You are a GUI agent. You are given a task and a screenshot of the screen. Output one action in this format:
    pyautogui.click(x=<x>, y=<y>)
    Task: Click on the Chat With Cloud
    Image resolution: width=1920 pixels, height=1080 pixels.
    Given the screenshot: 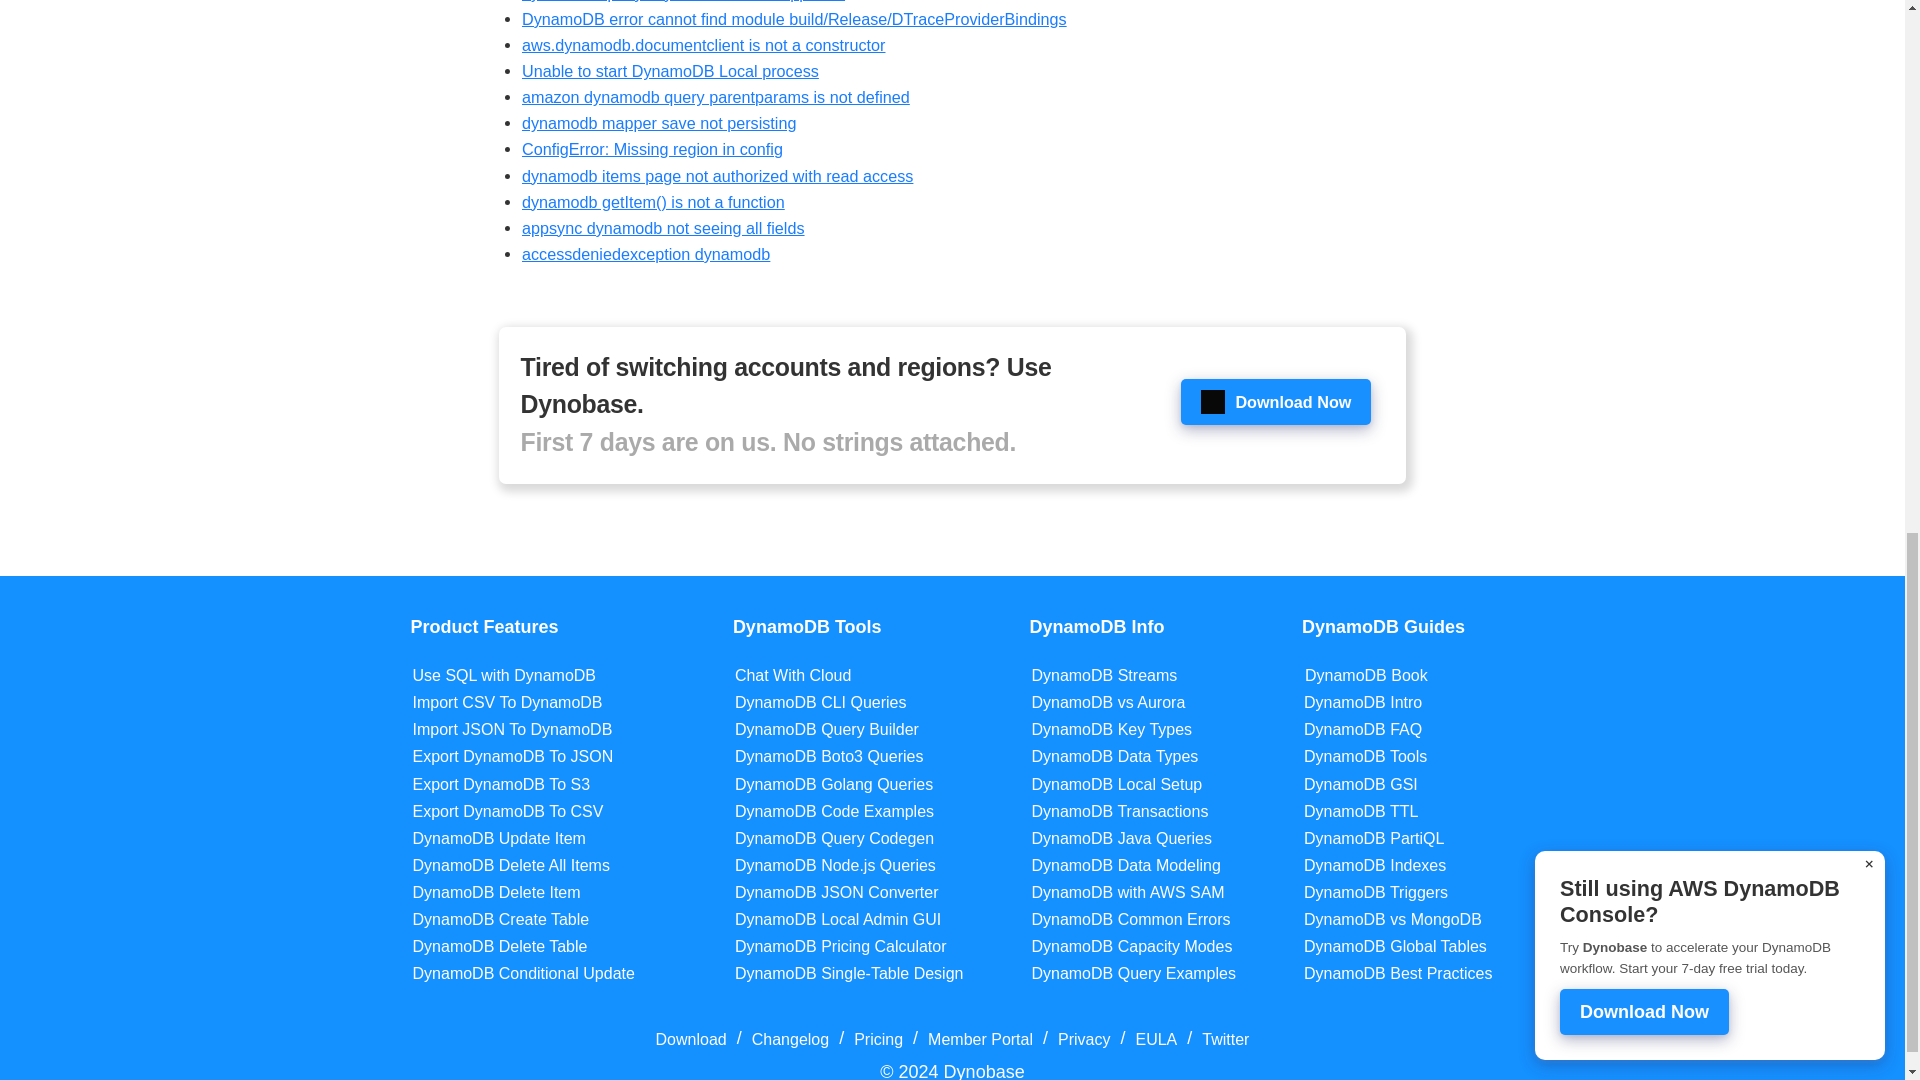 What is the action you would take?
    pyautogui.click(x=794, y=675)
    